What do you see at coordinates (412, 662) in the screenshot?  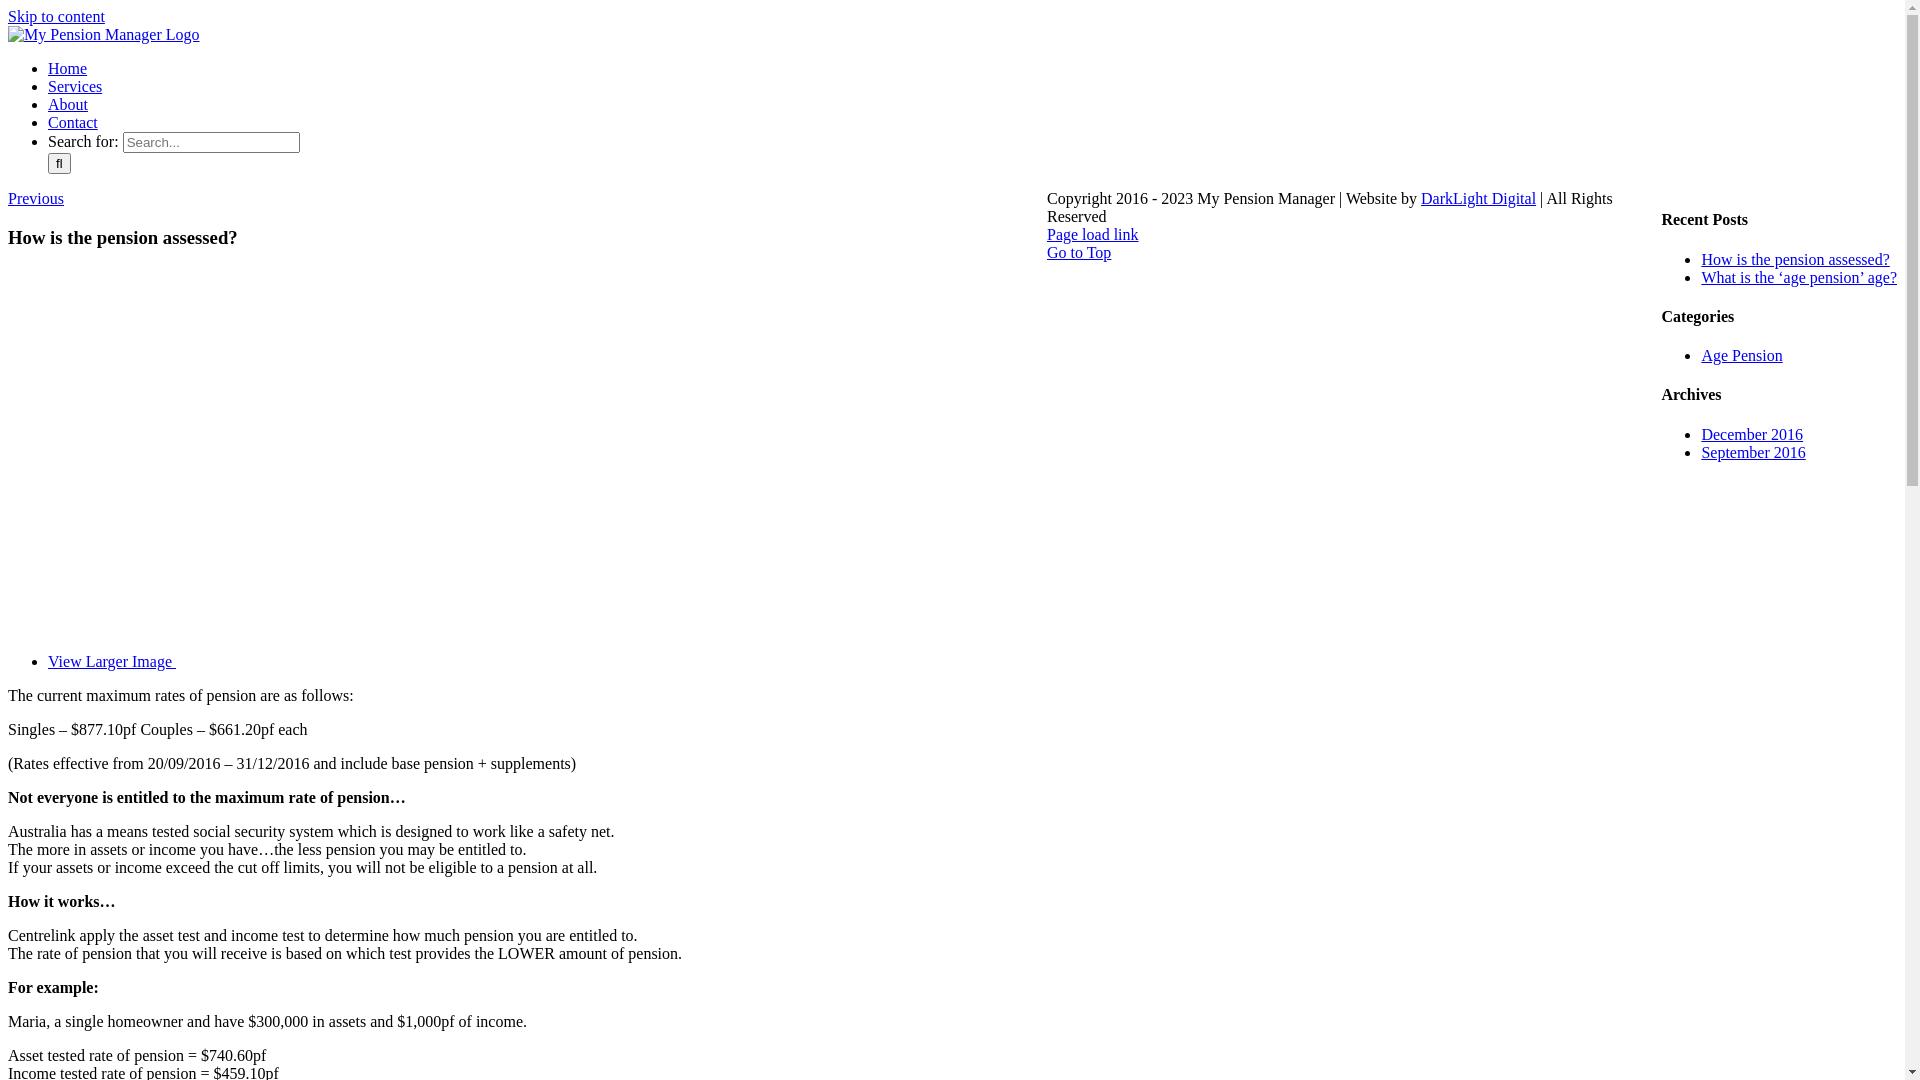 I see `View Larger Image` at bounding box center [412, 662].